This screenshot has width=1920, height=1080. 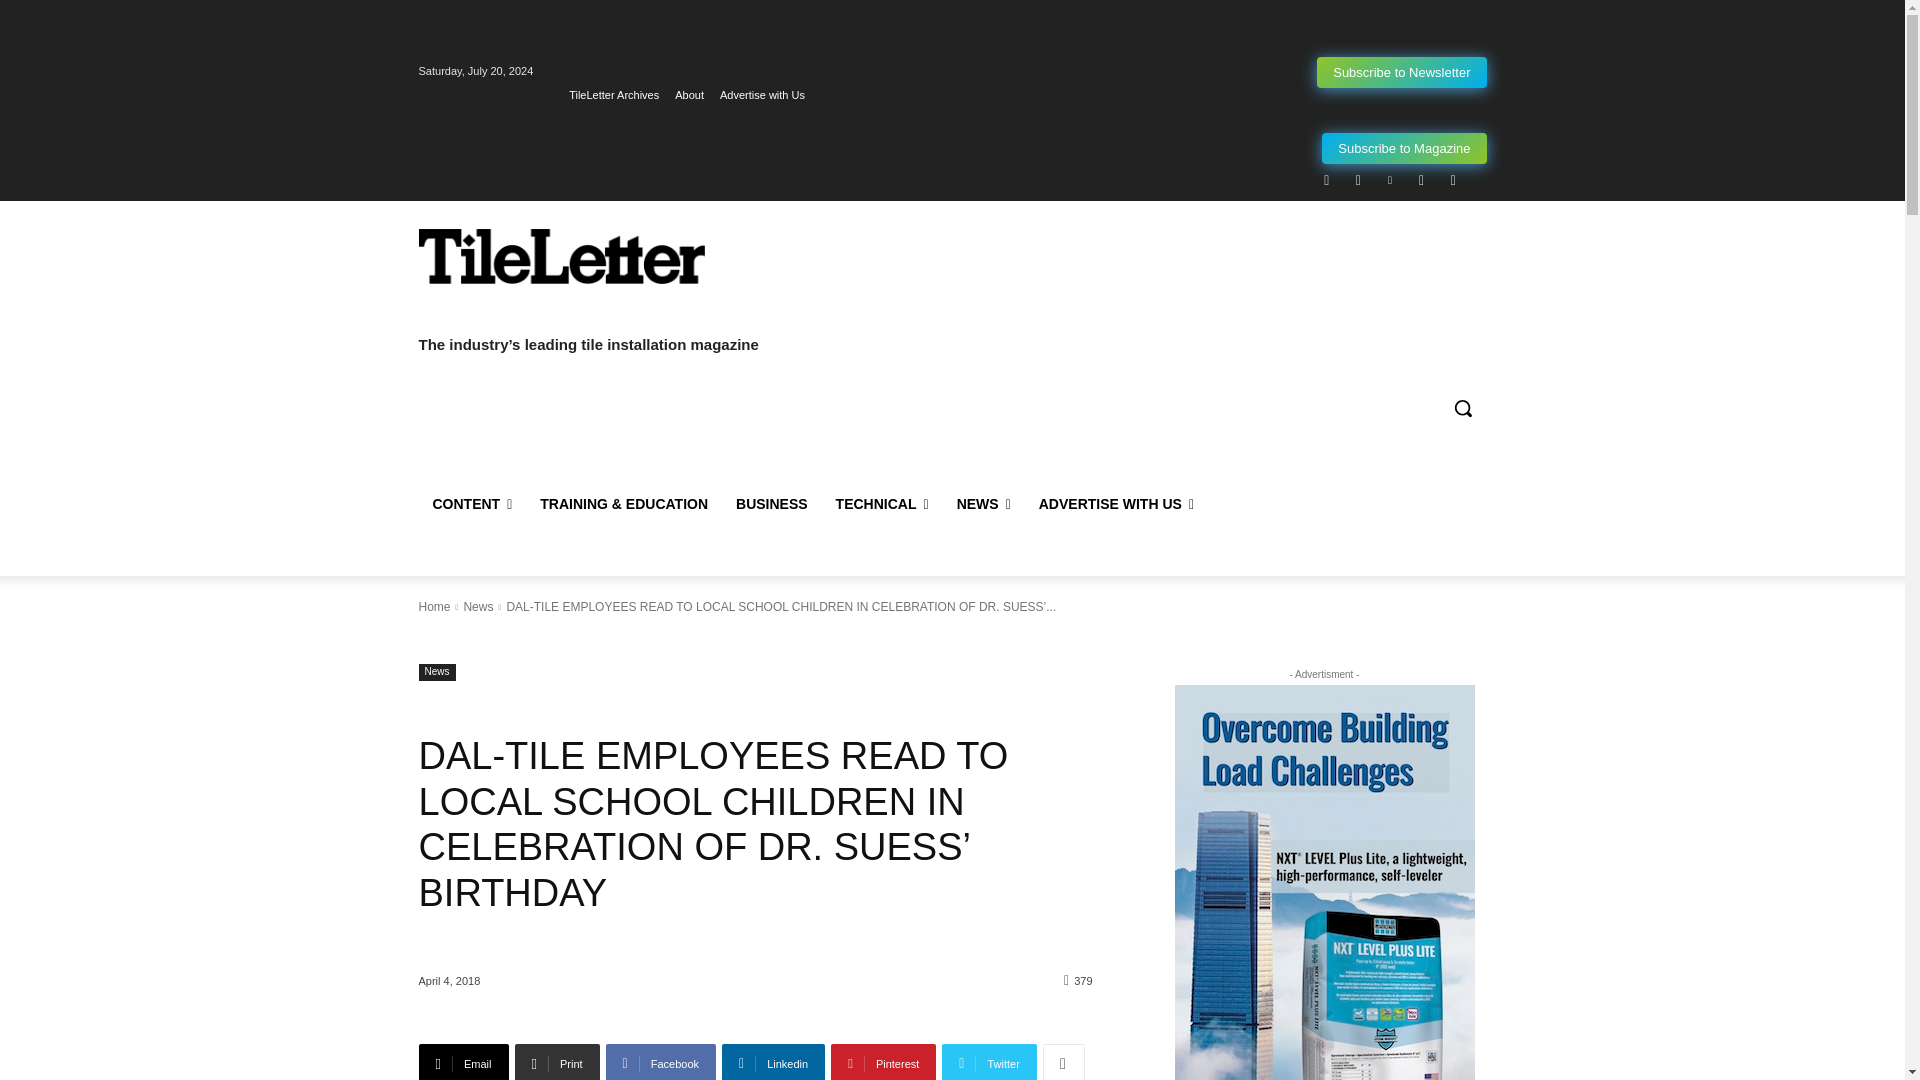 I want to click on Advertise with Us, so click(x=762, y=95).